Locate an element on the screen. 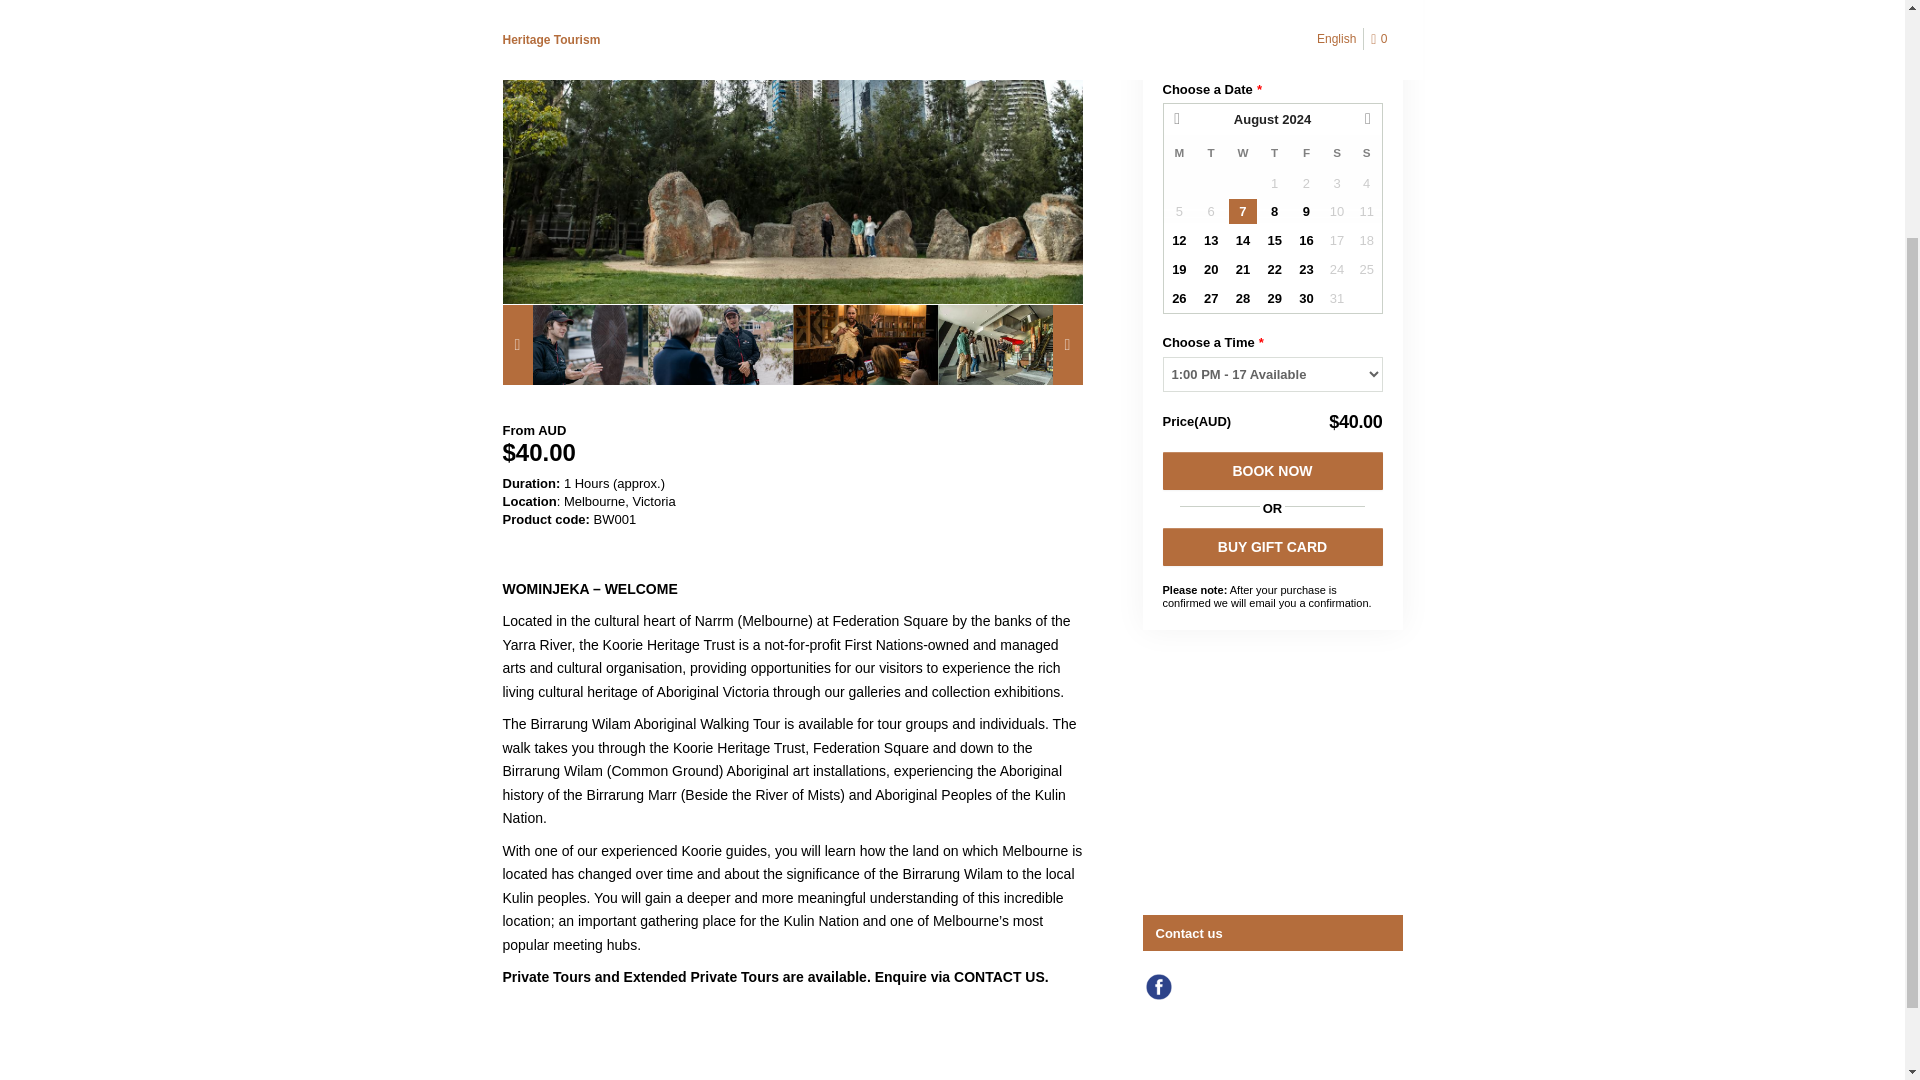 The width and height of the screenshot is (1920, 1080). 14 is located at coordinates (1242, 240).